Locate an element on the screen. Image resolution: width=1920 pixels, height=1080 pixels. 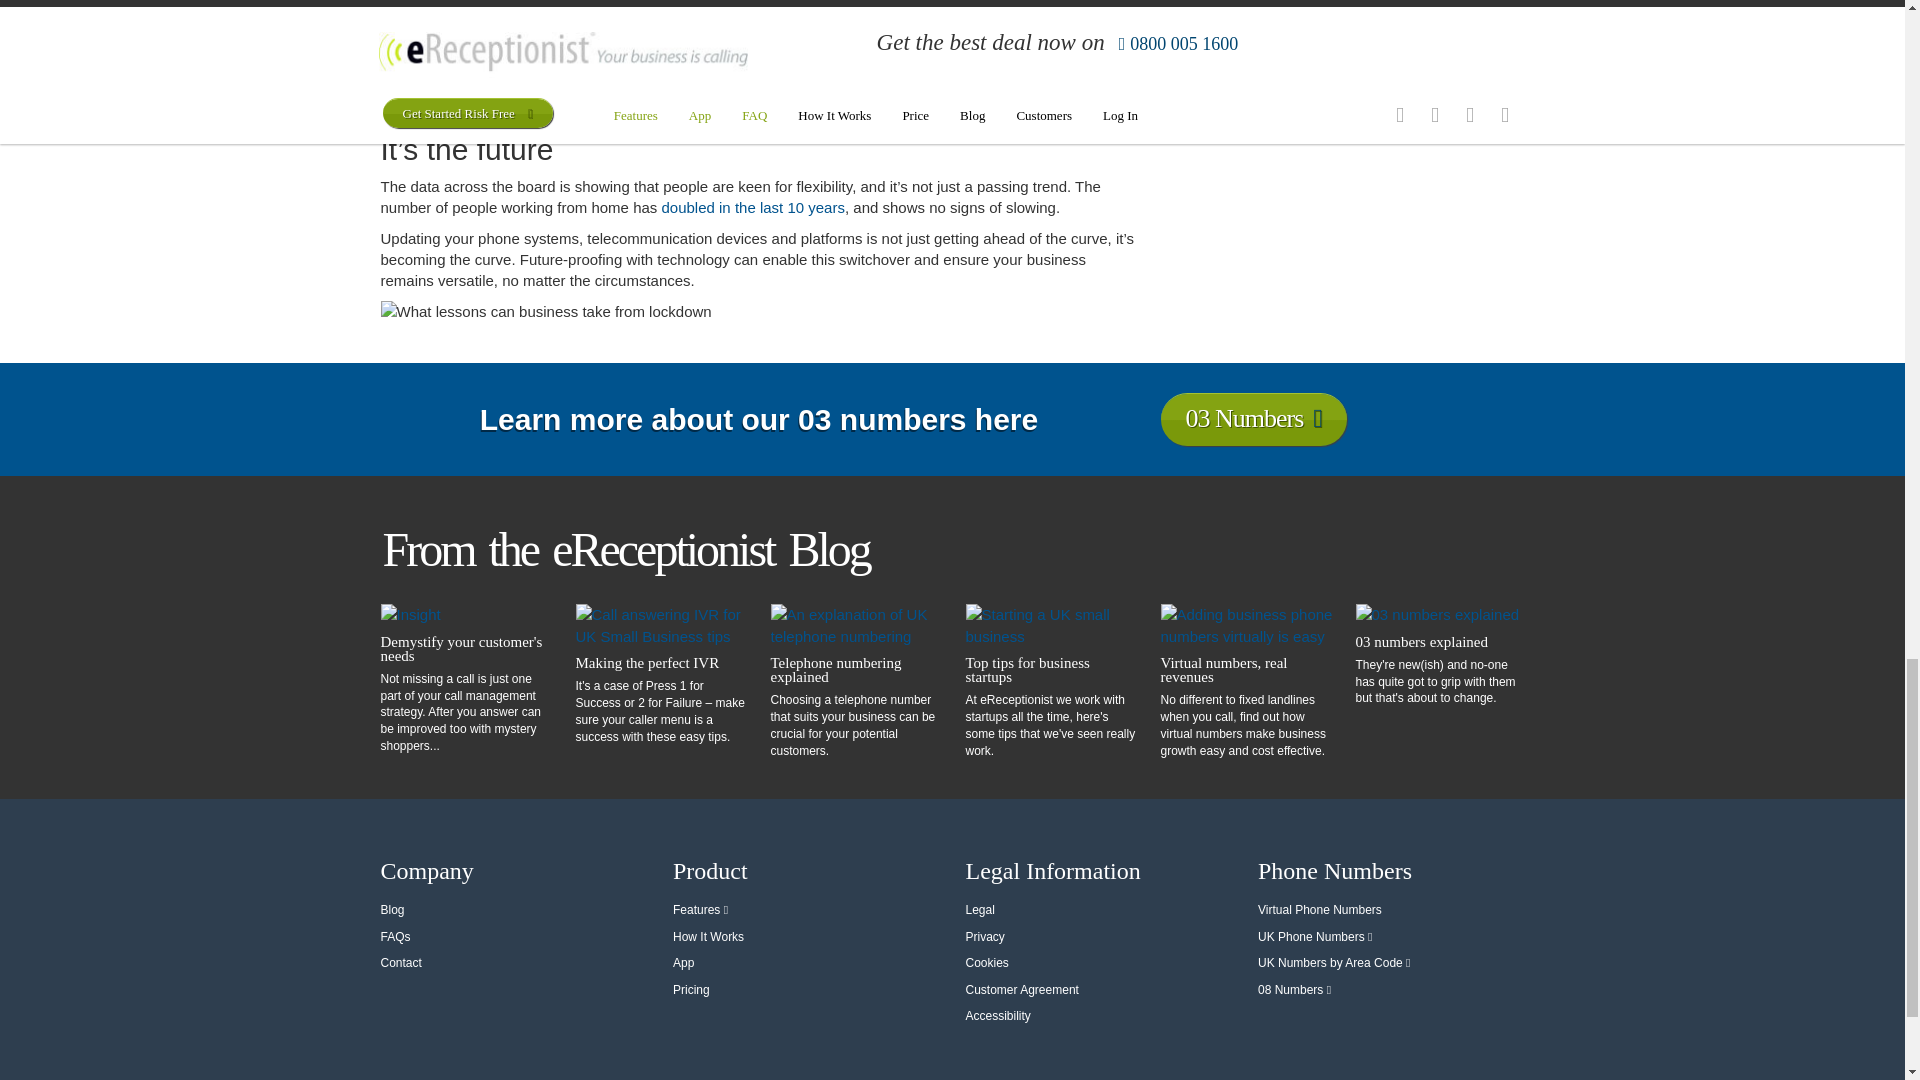
03 Numbers is located at coordinates (1252, 418).